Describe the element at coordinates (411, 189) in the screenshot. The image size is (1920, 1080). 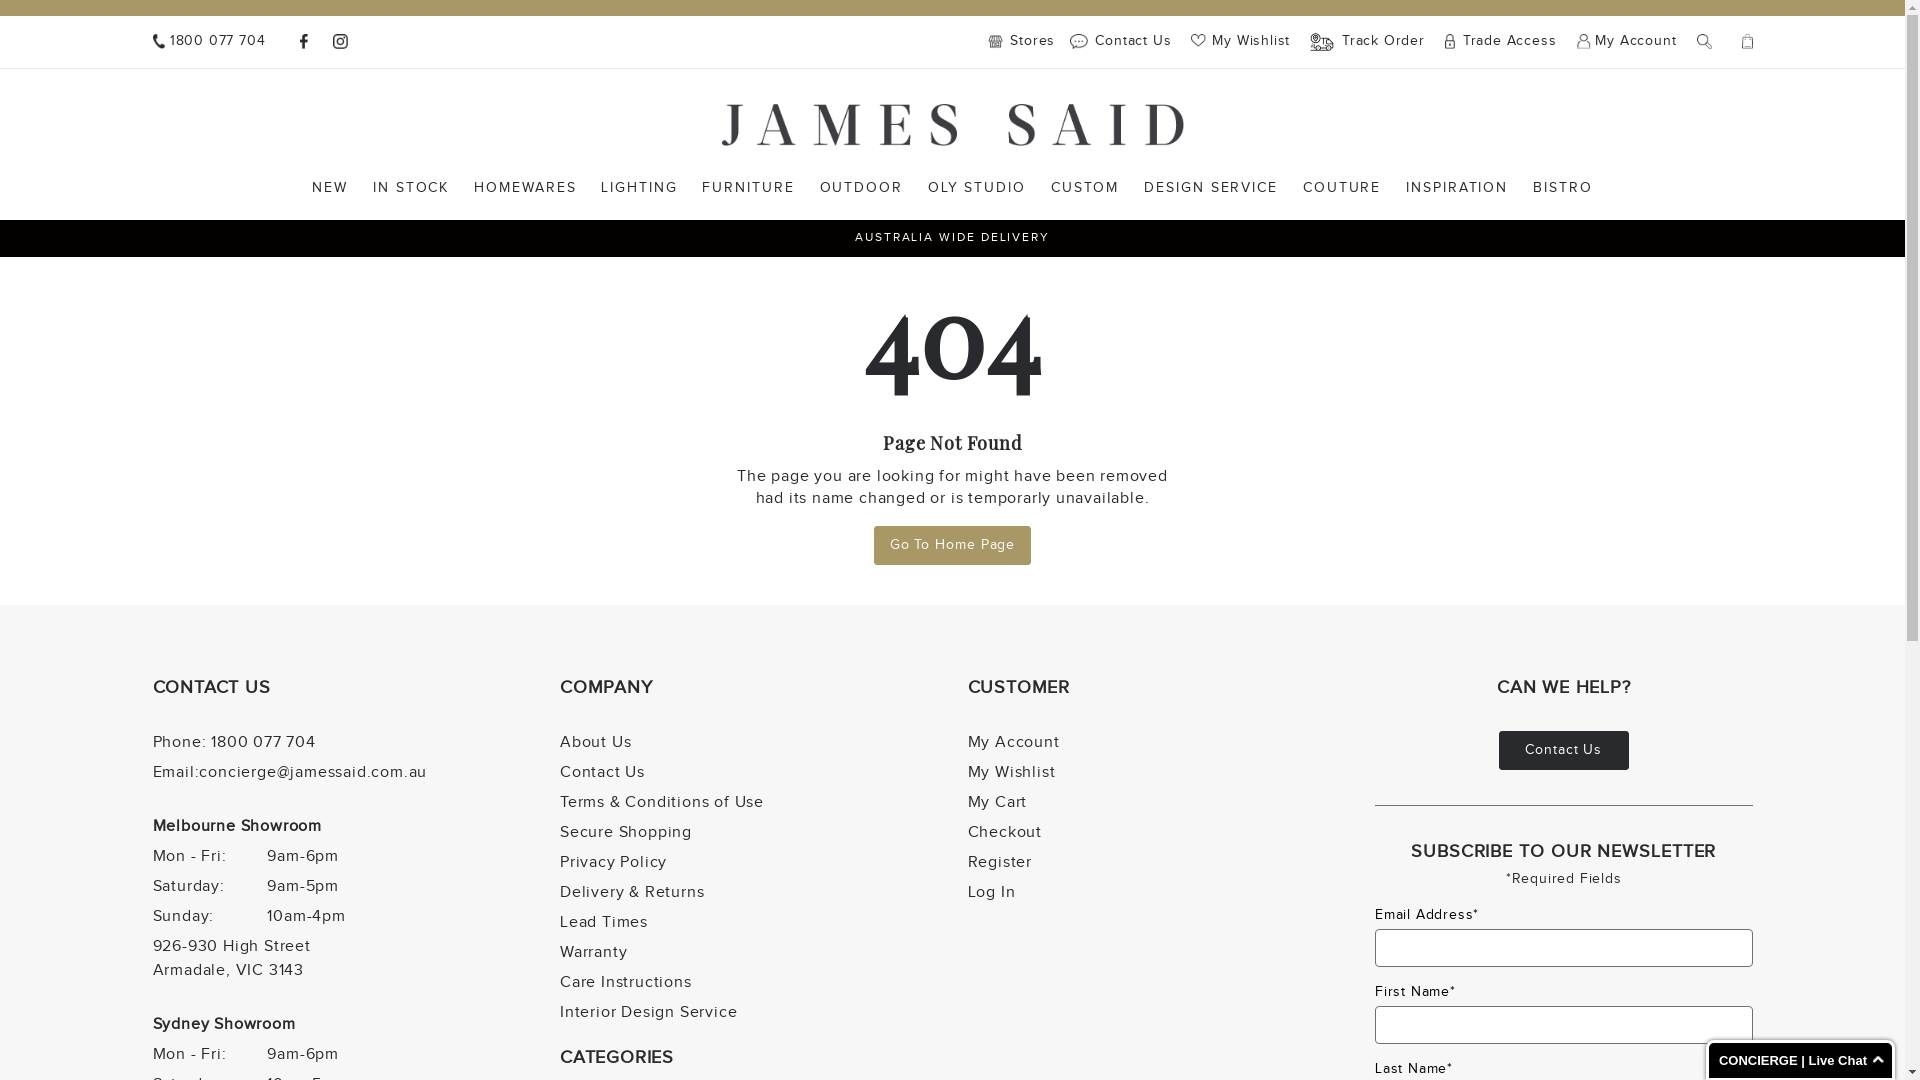
I see `IN STOCK` at that location.